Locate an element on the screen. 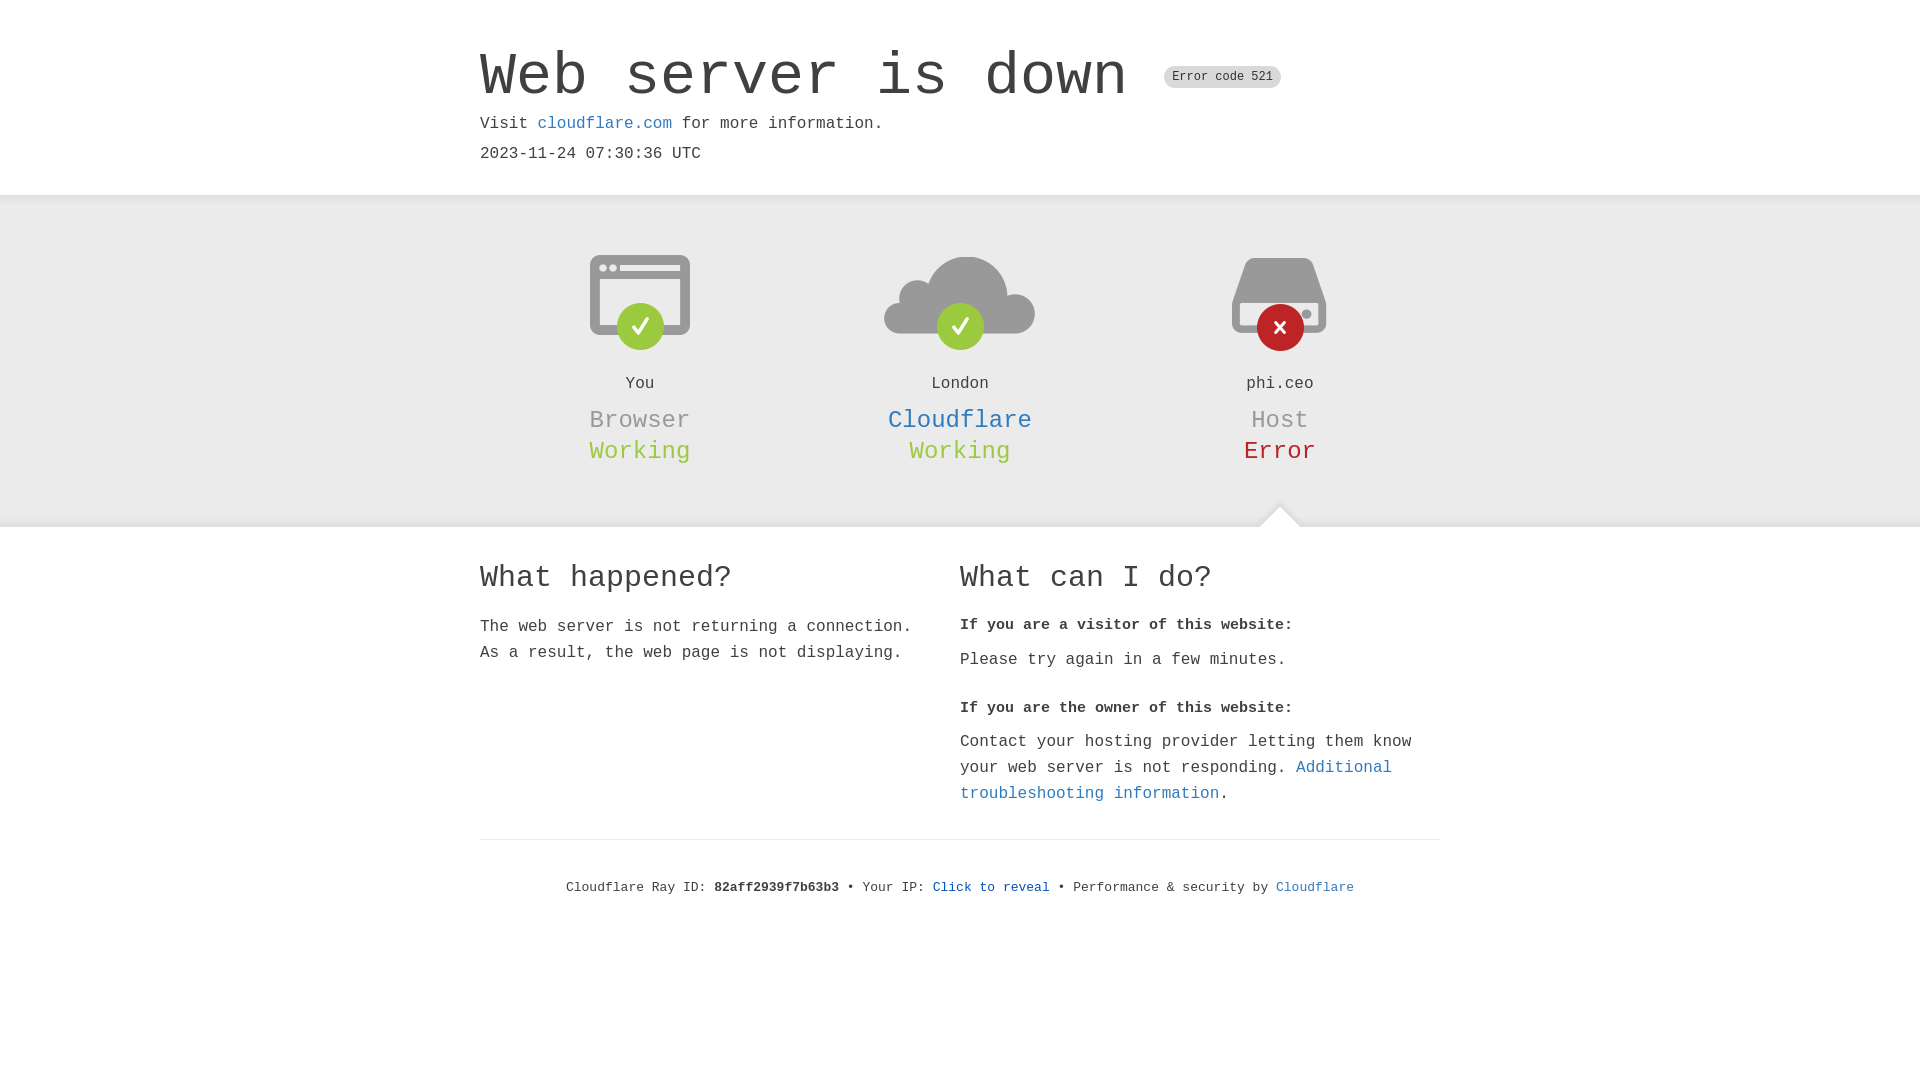 This screenshot has width=1920, height=1080. cloudflare.com is located at coordinates (605, 124).